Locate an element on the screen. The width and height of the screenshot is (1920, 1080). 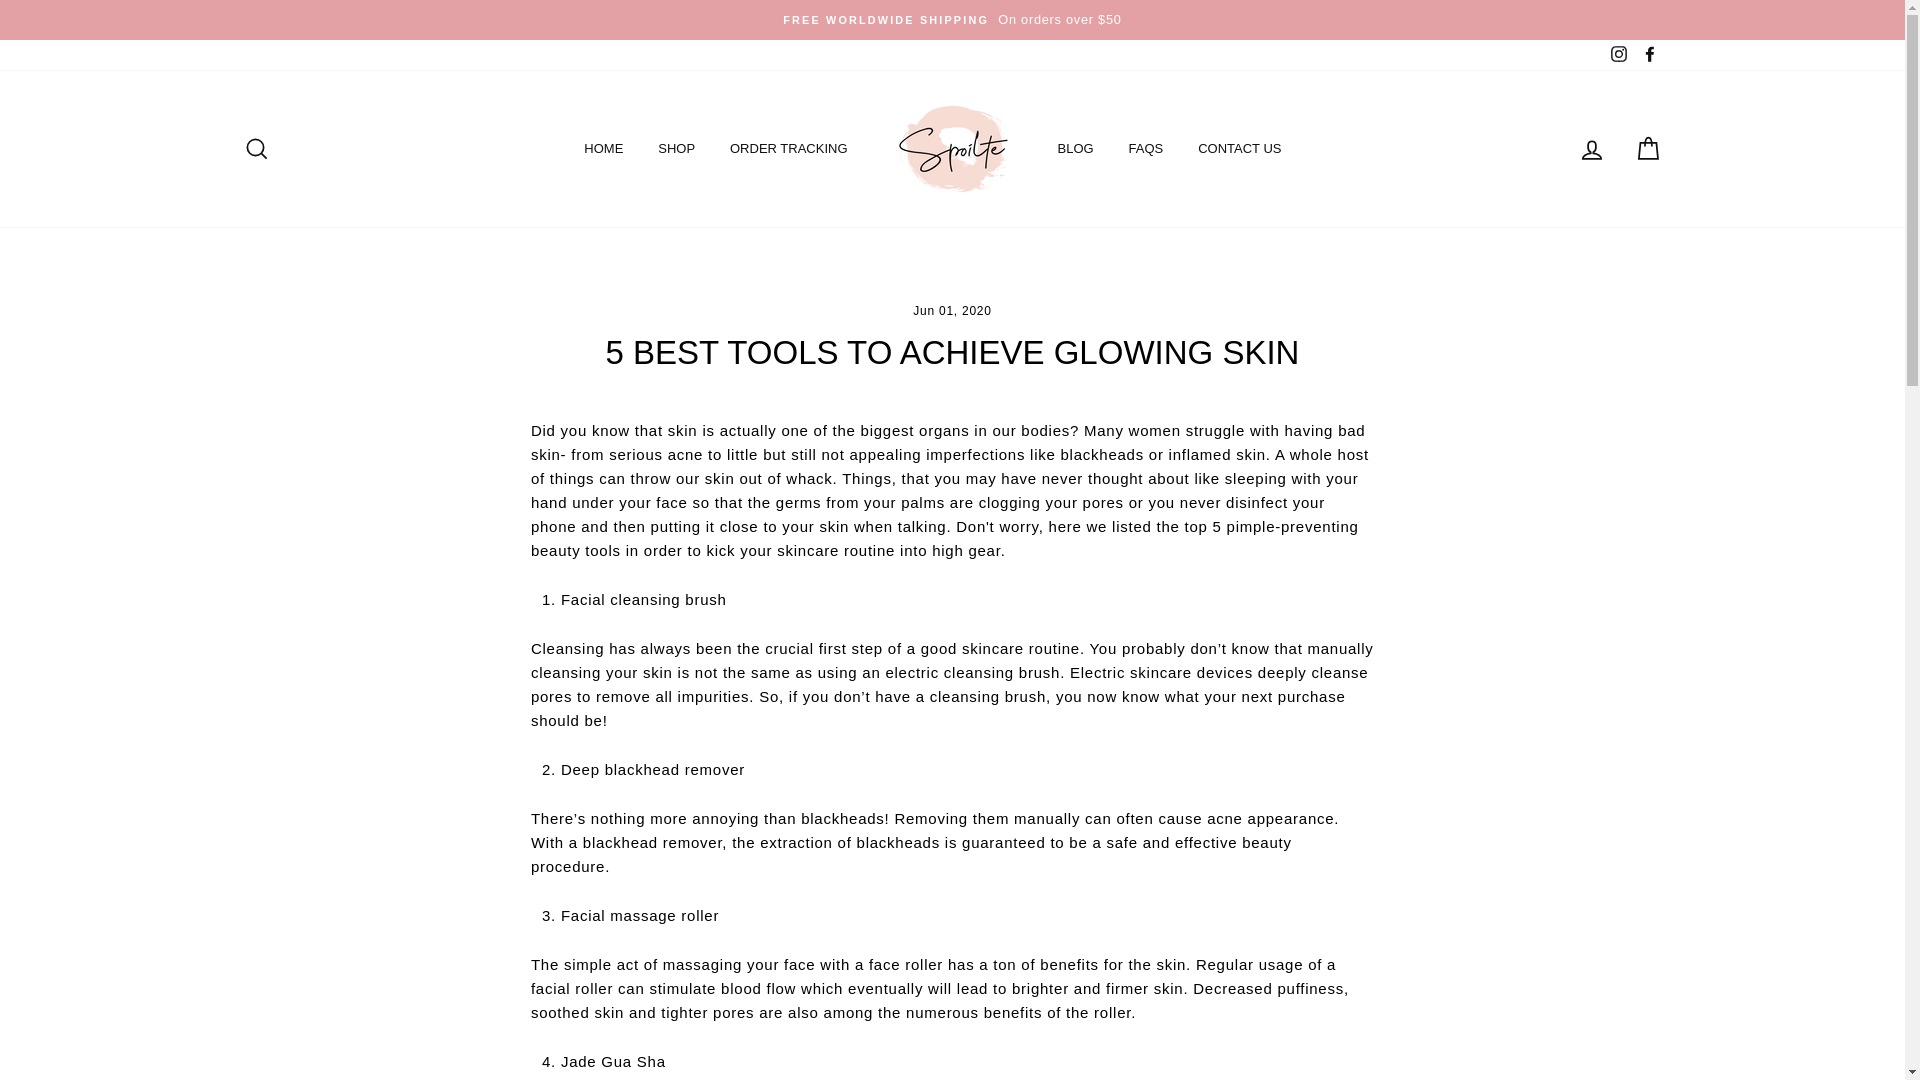
CART is located at coordinates (1648, 148).